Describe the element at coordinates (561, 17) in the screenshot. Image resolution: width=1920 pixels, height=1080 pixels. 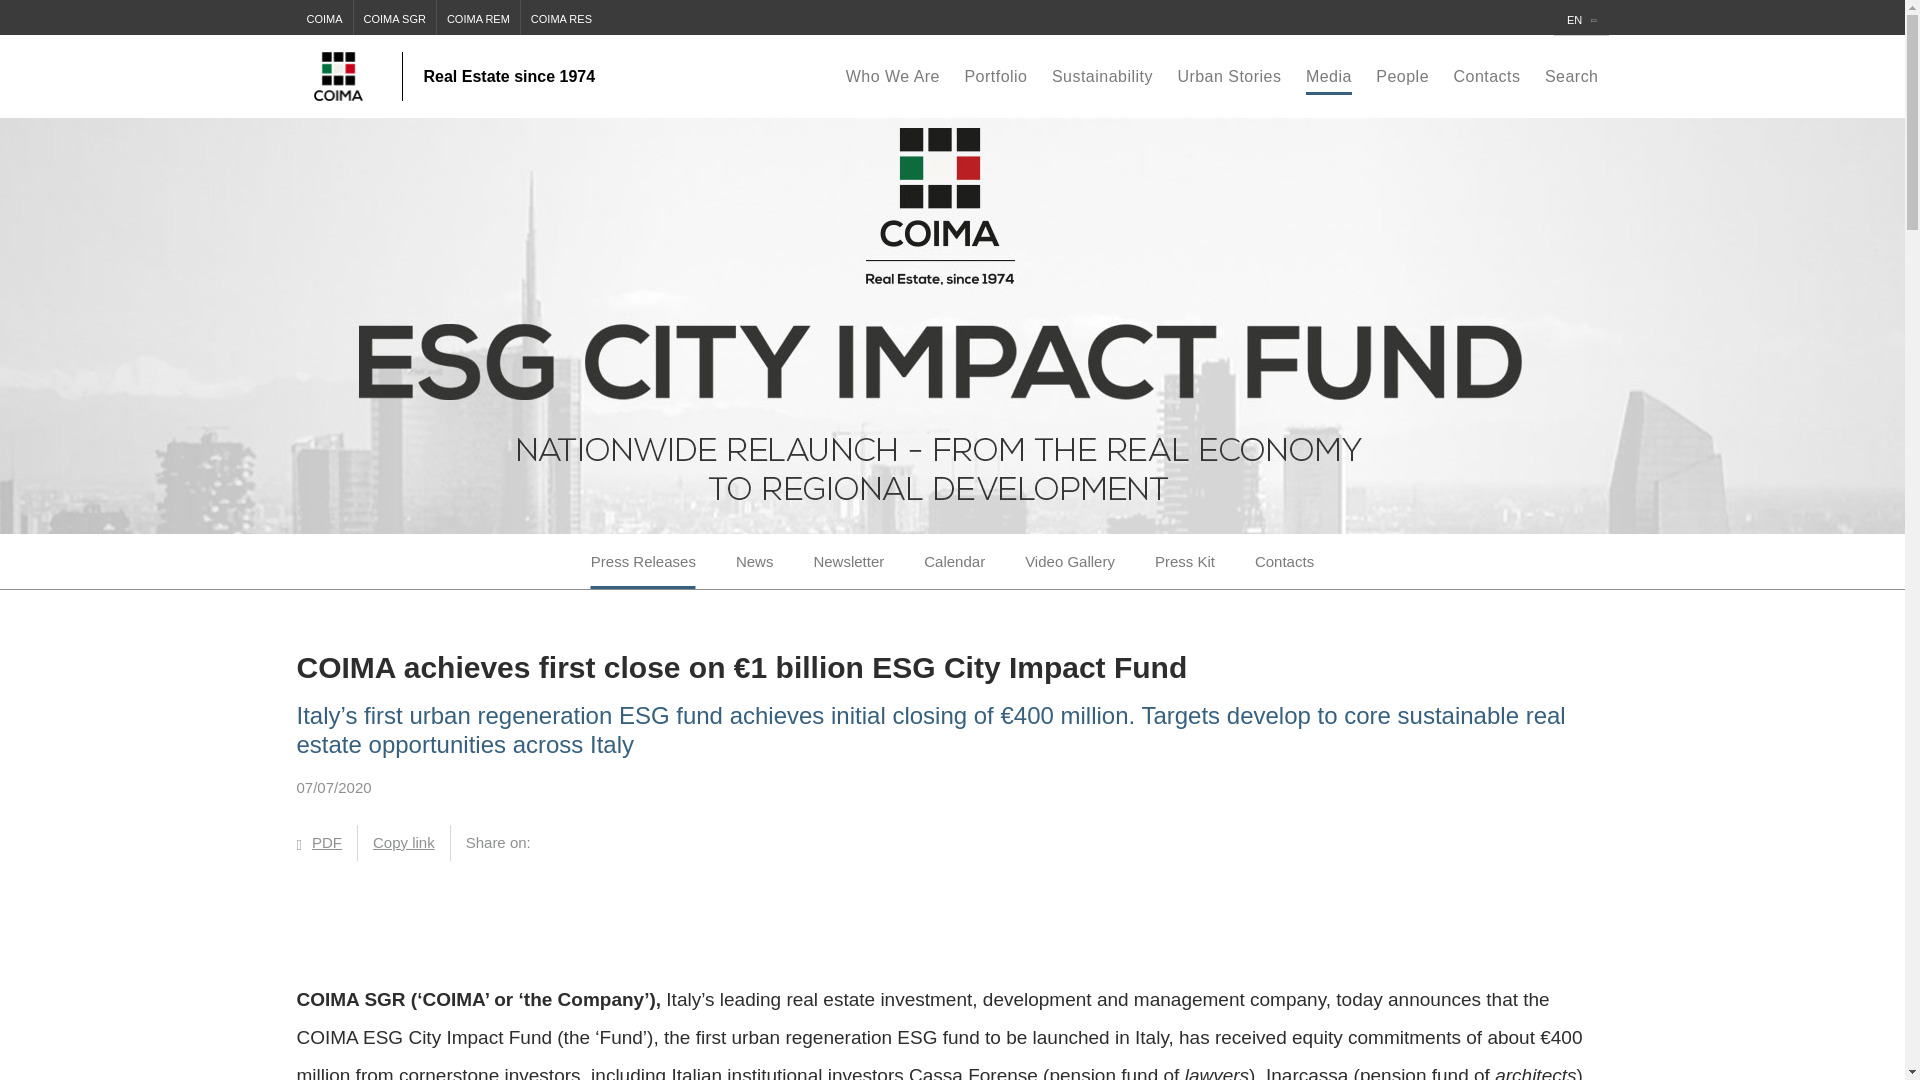
I see `COIMA RES` at that location.